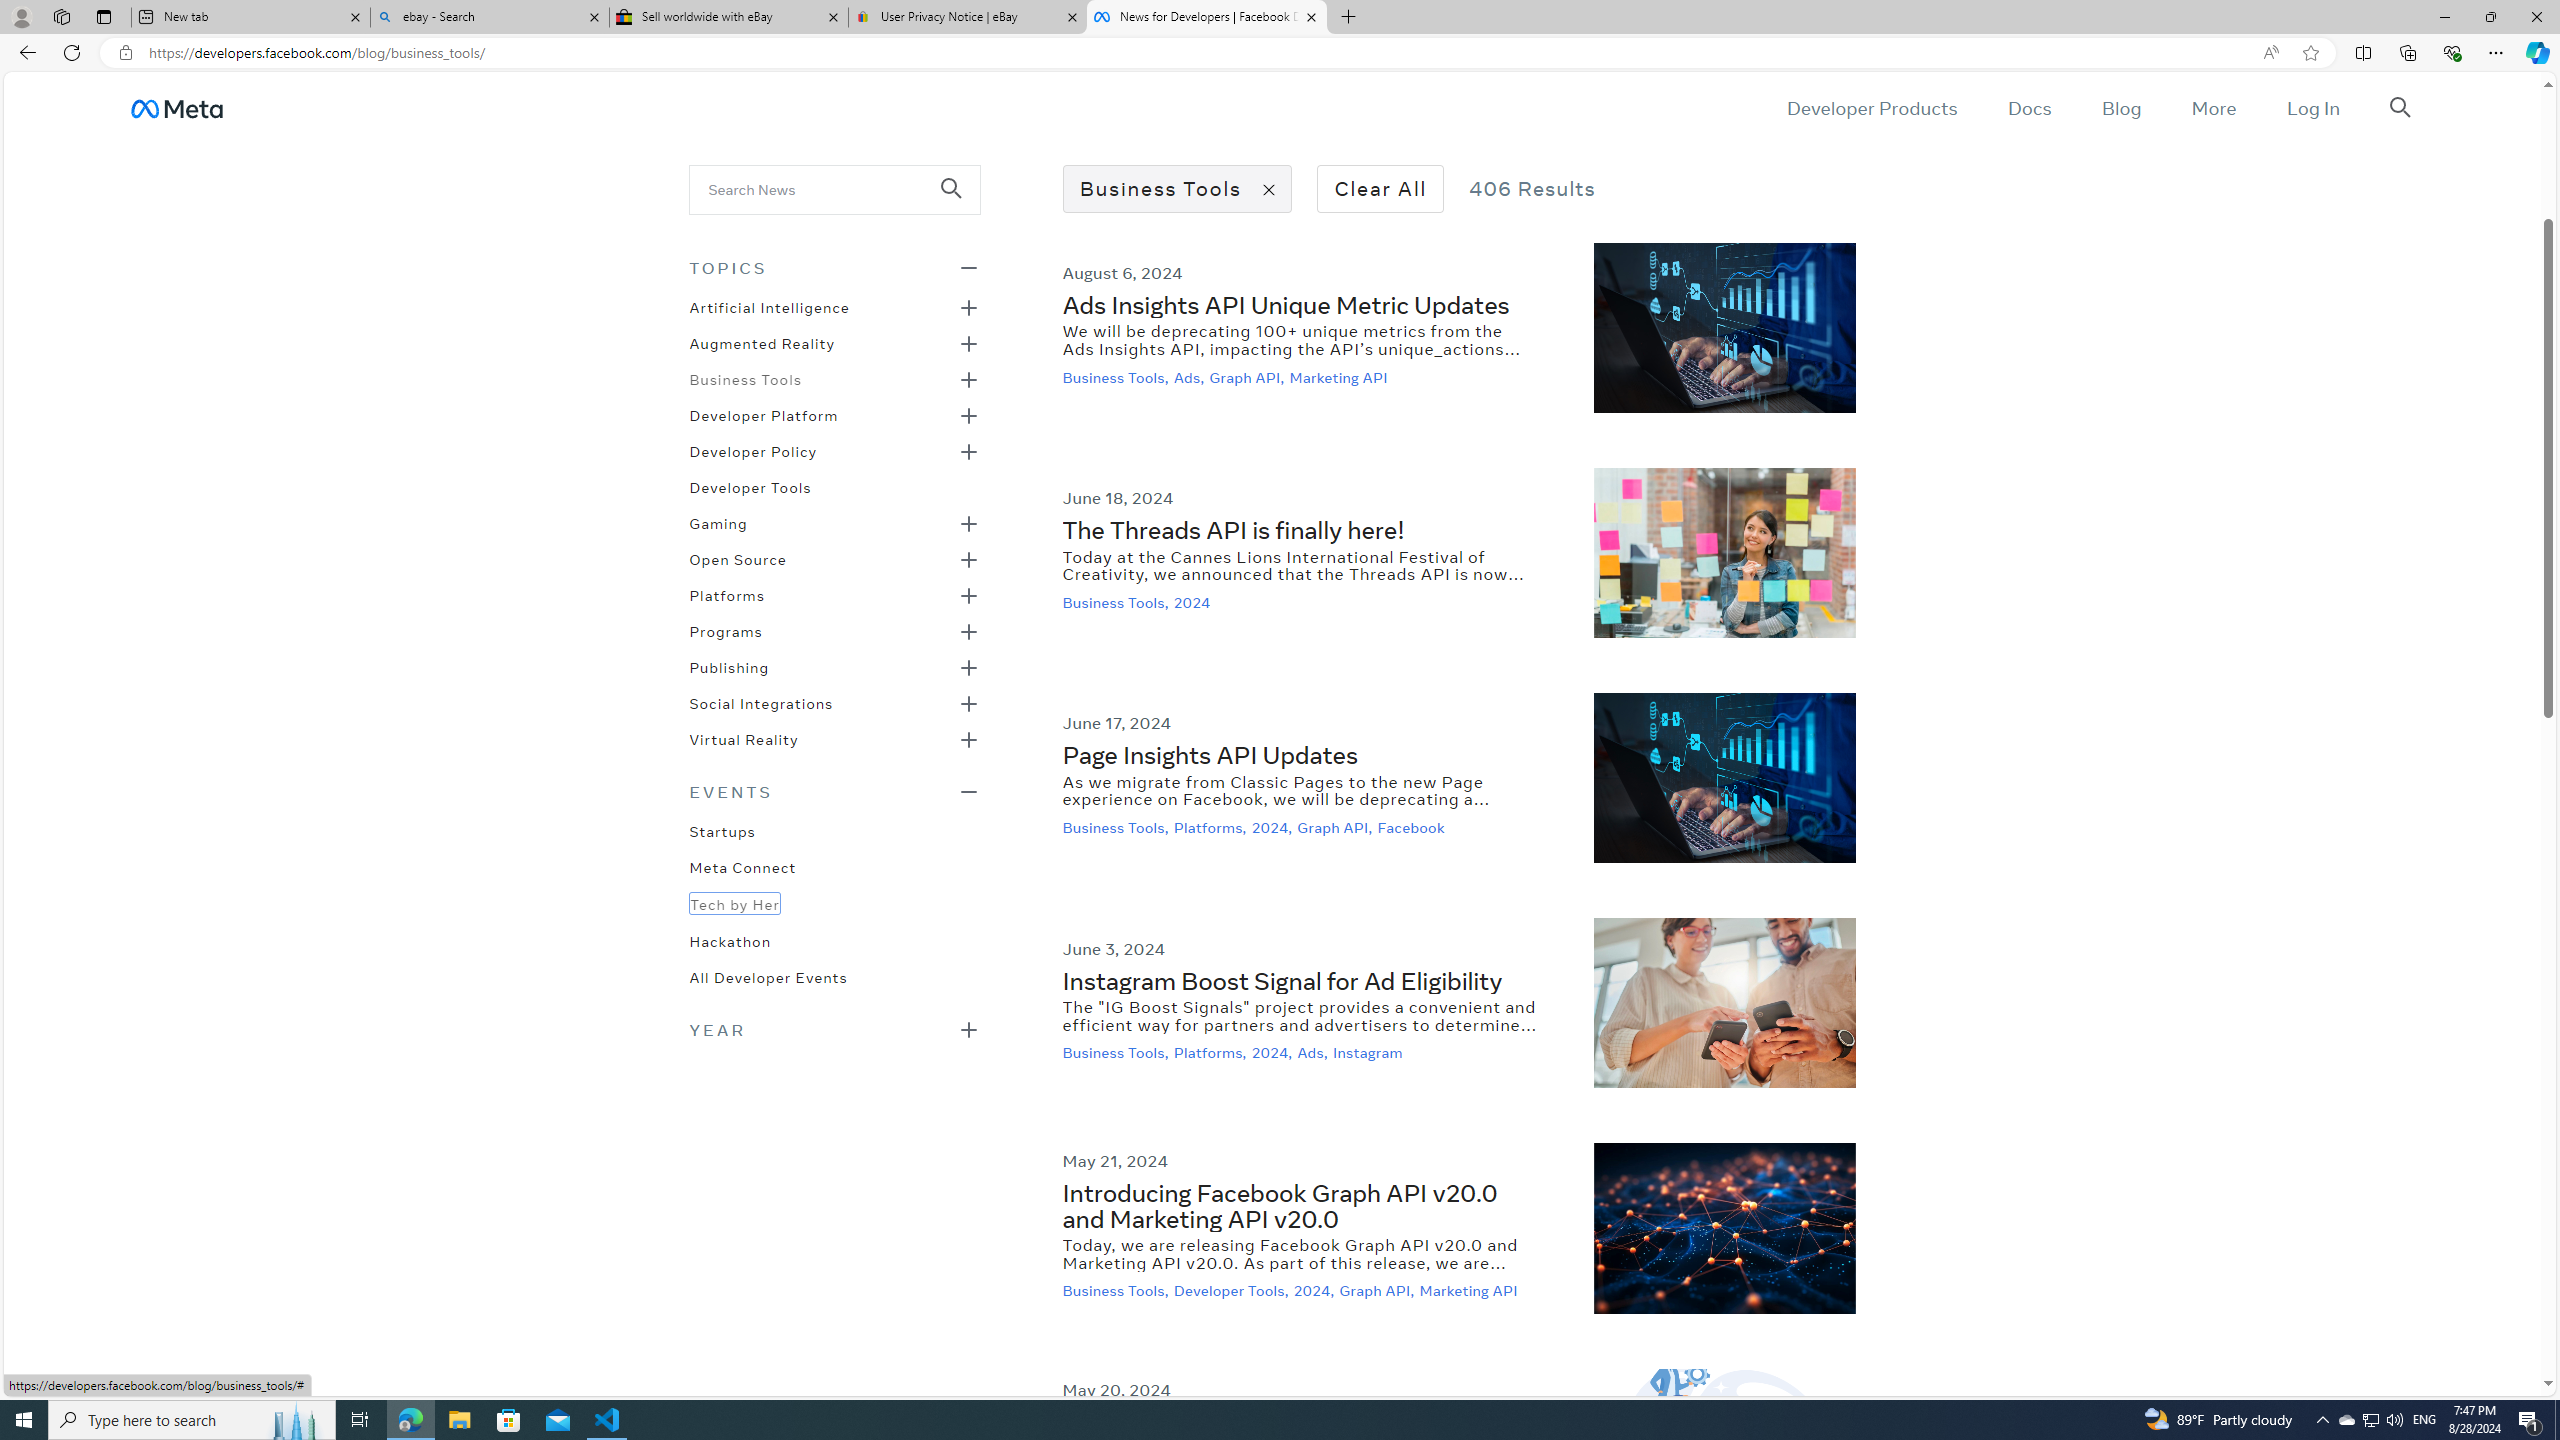 This screenshot has height=1440, width=2560. What do you see at coordinates (1205, 17) in the screenshot?
I see `News for Developers | Facebook Developers` at bounding box center [1205, 17].